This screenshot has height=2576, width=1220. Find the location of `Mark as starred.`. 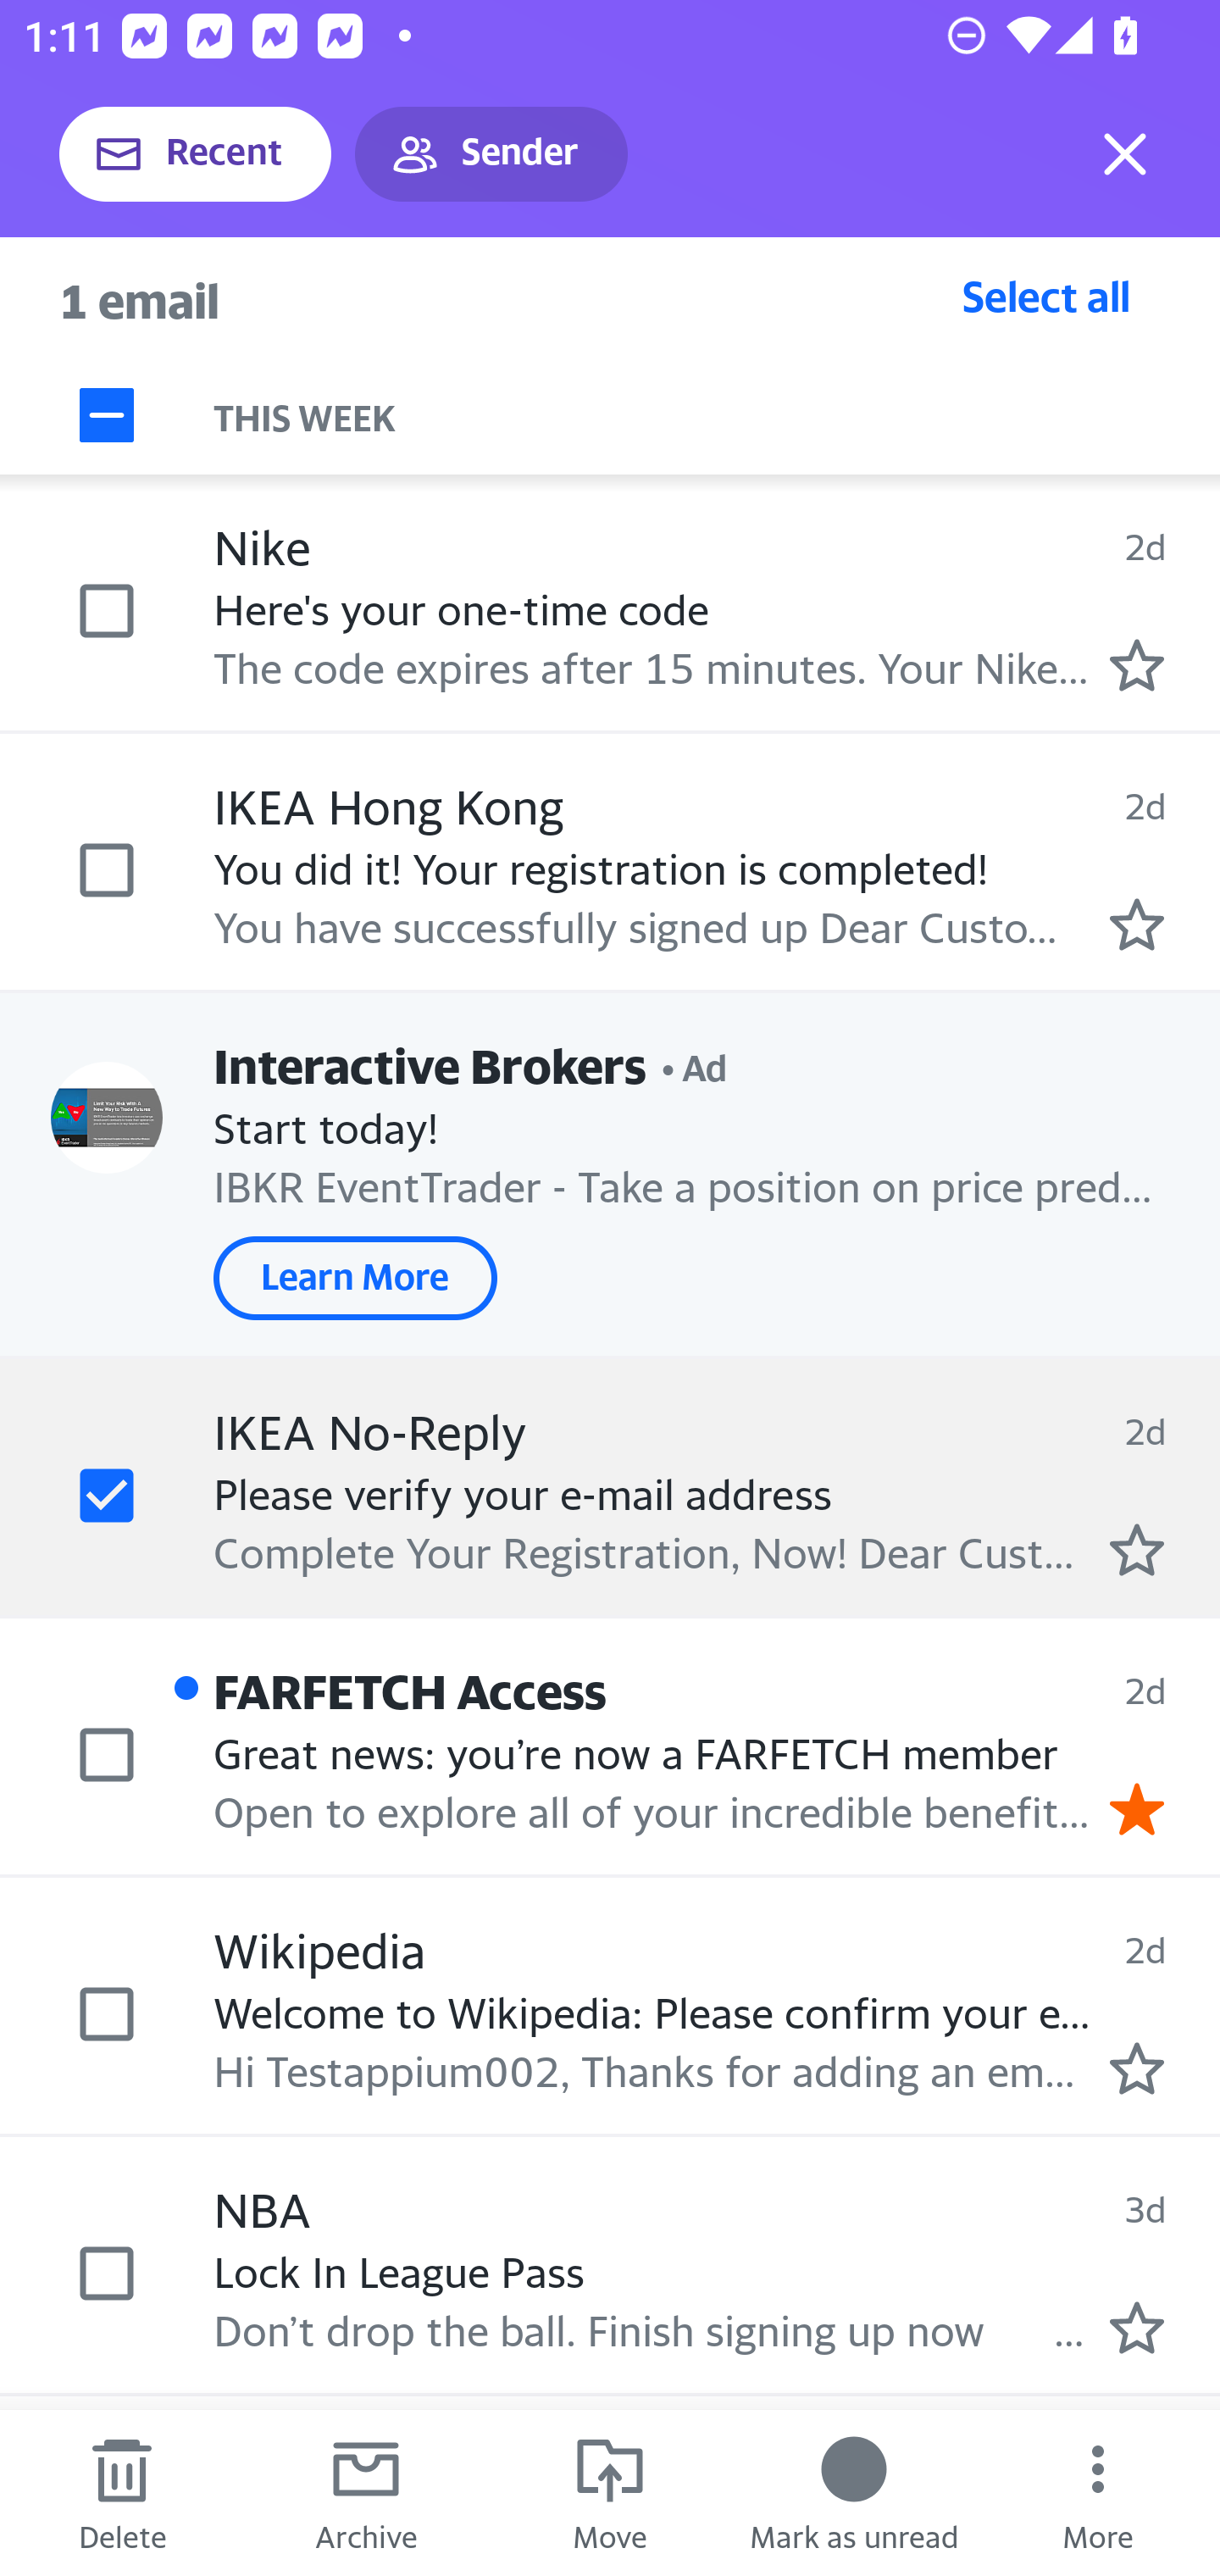

Mark as starred. is located at coordinates (1137, 2067).